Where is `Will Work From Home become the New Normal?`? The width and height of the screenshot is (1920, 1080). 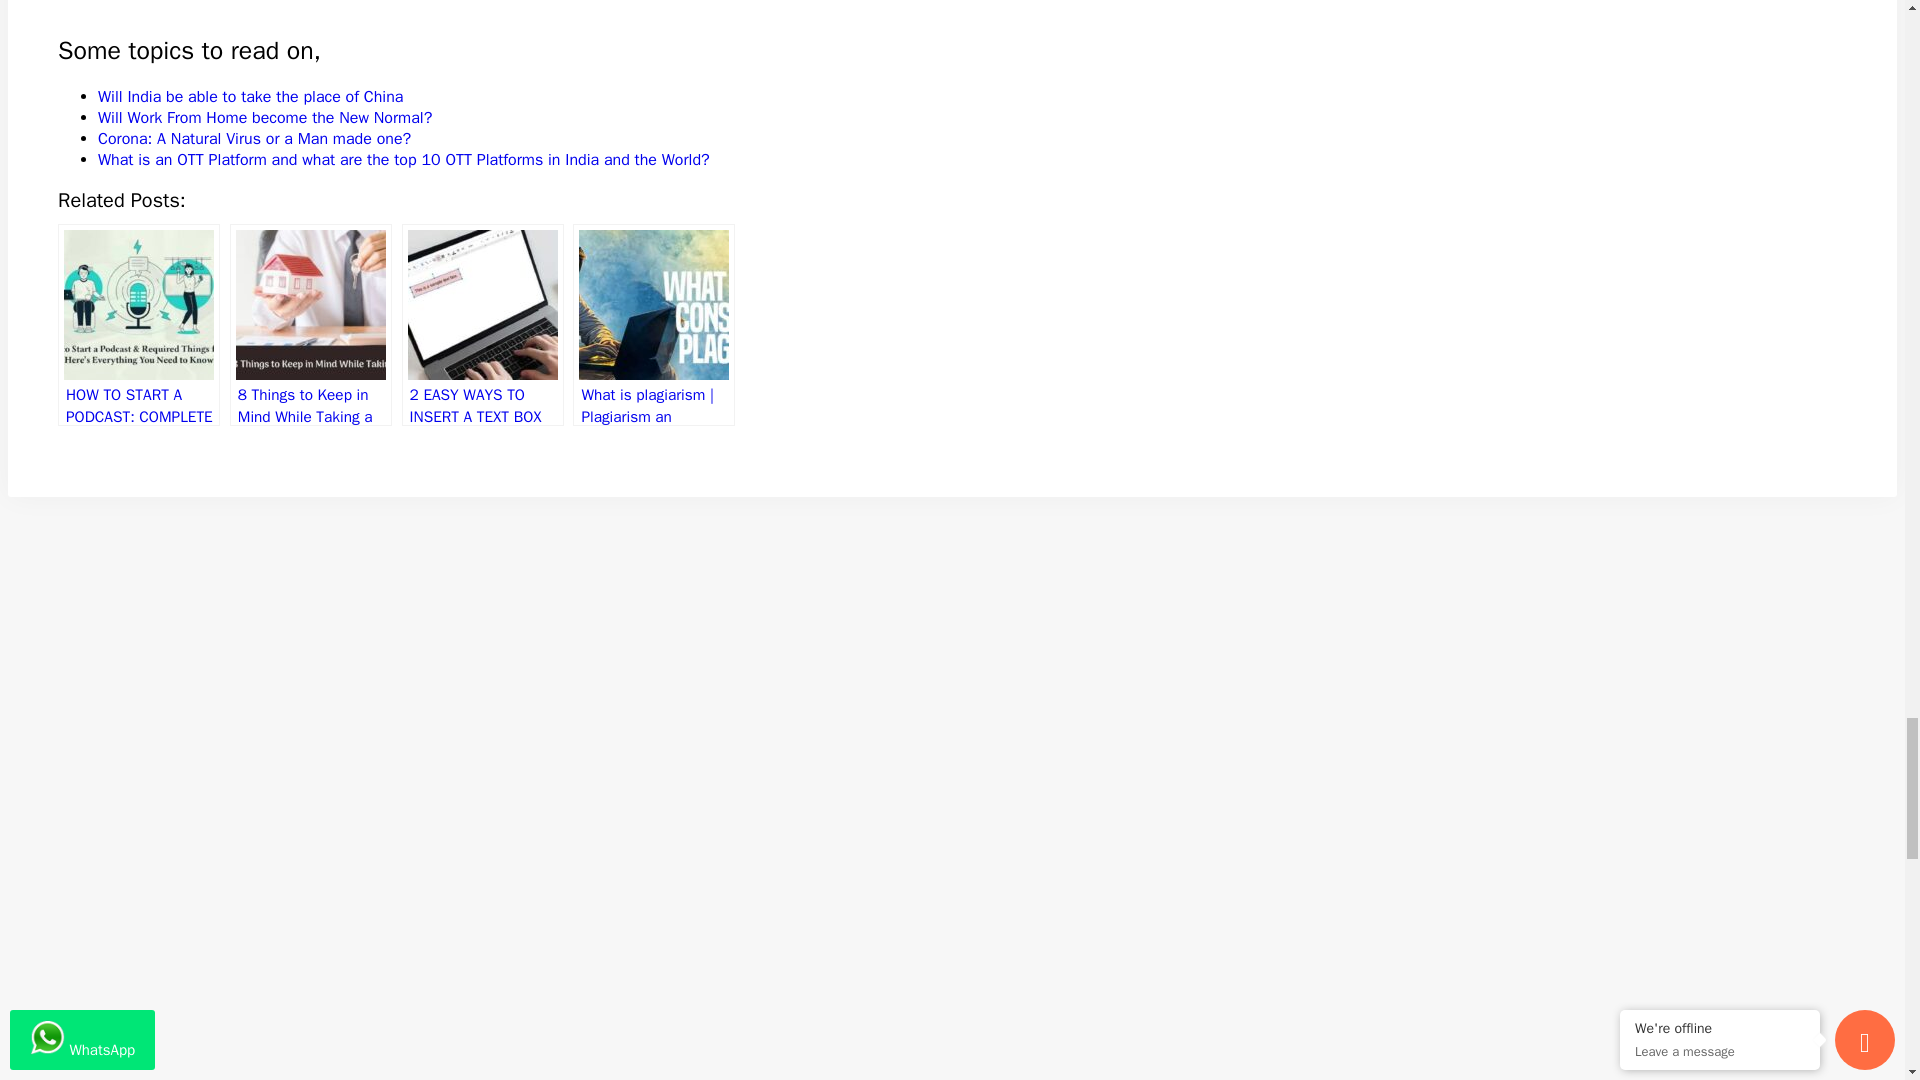 Will Work From Home become the New Normal? is located at coordinates (264, 118).